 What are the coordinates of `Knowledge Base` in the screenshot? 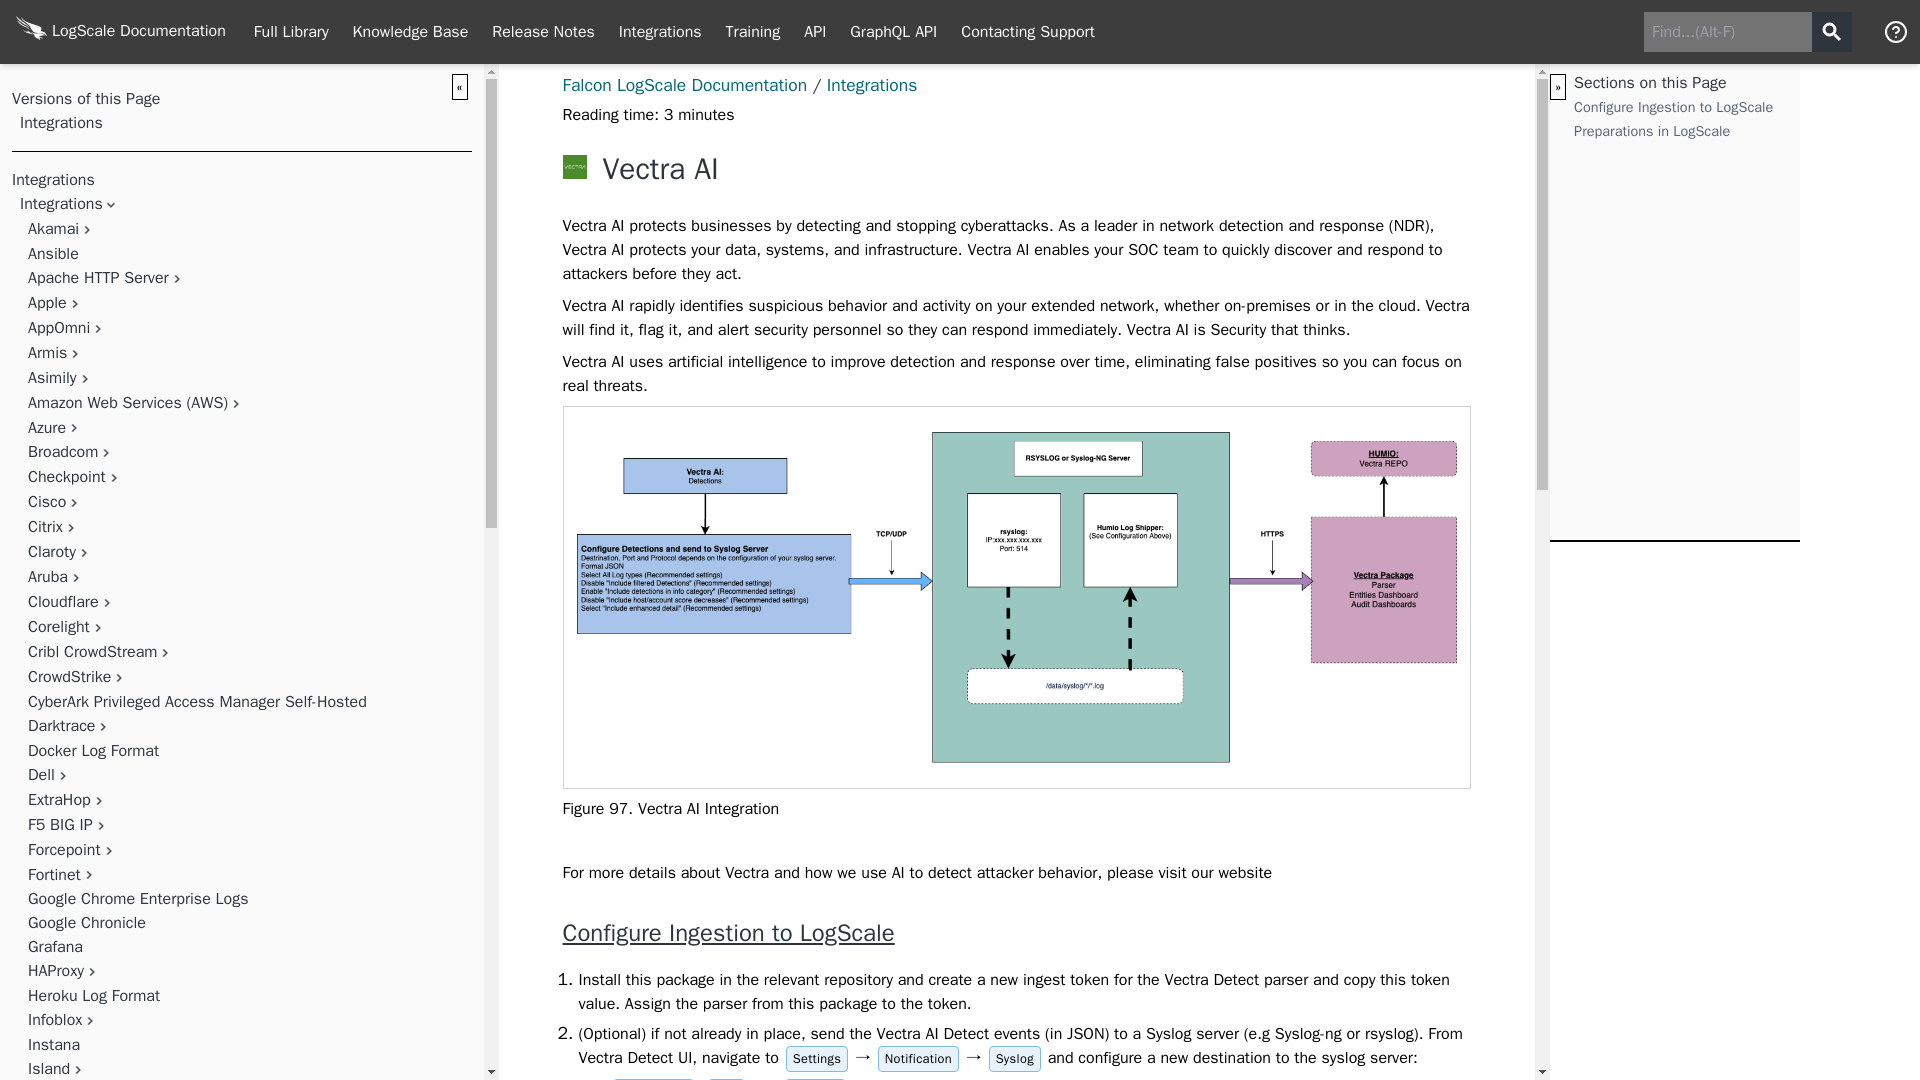 It's located at (411, 32).